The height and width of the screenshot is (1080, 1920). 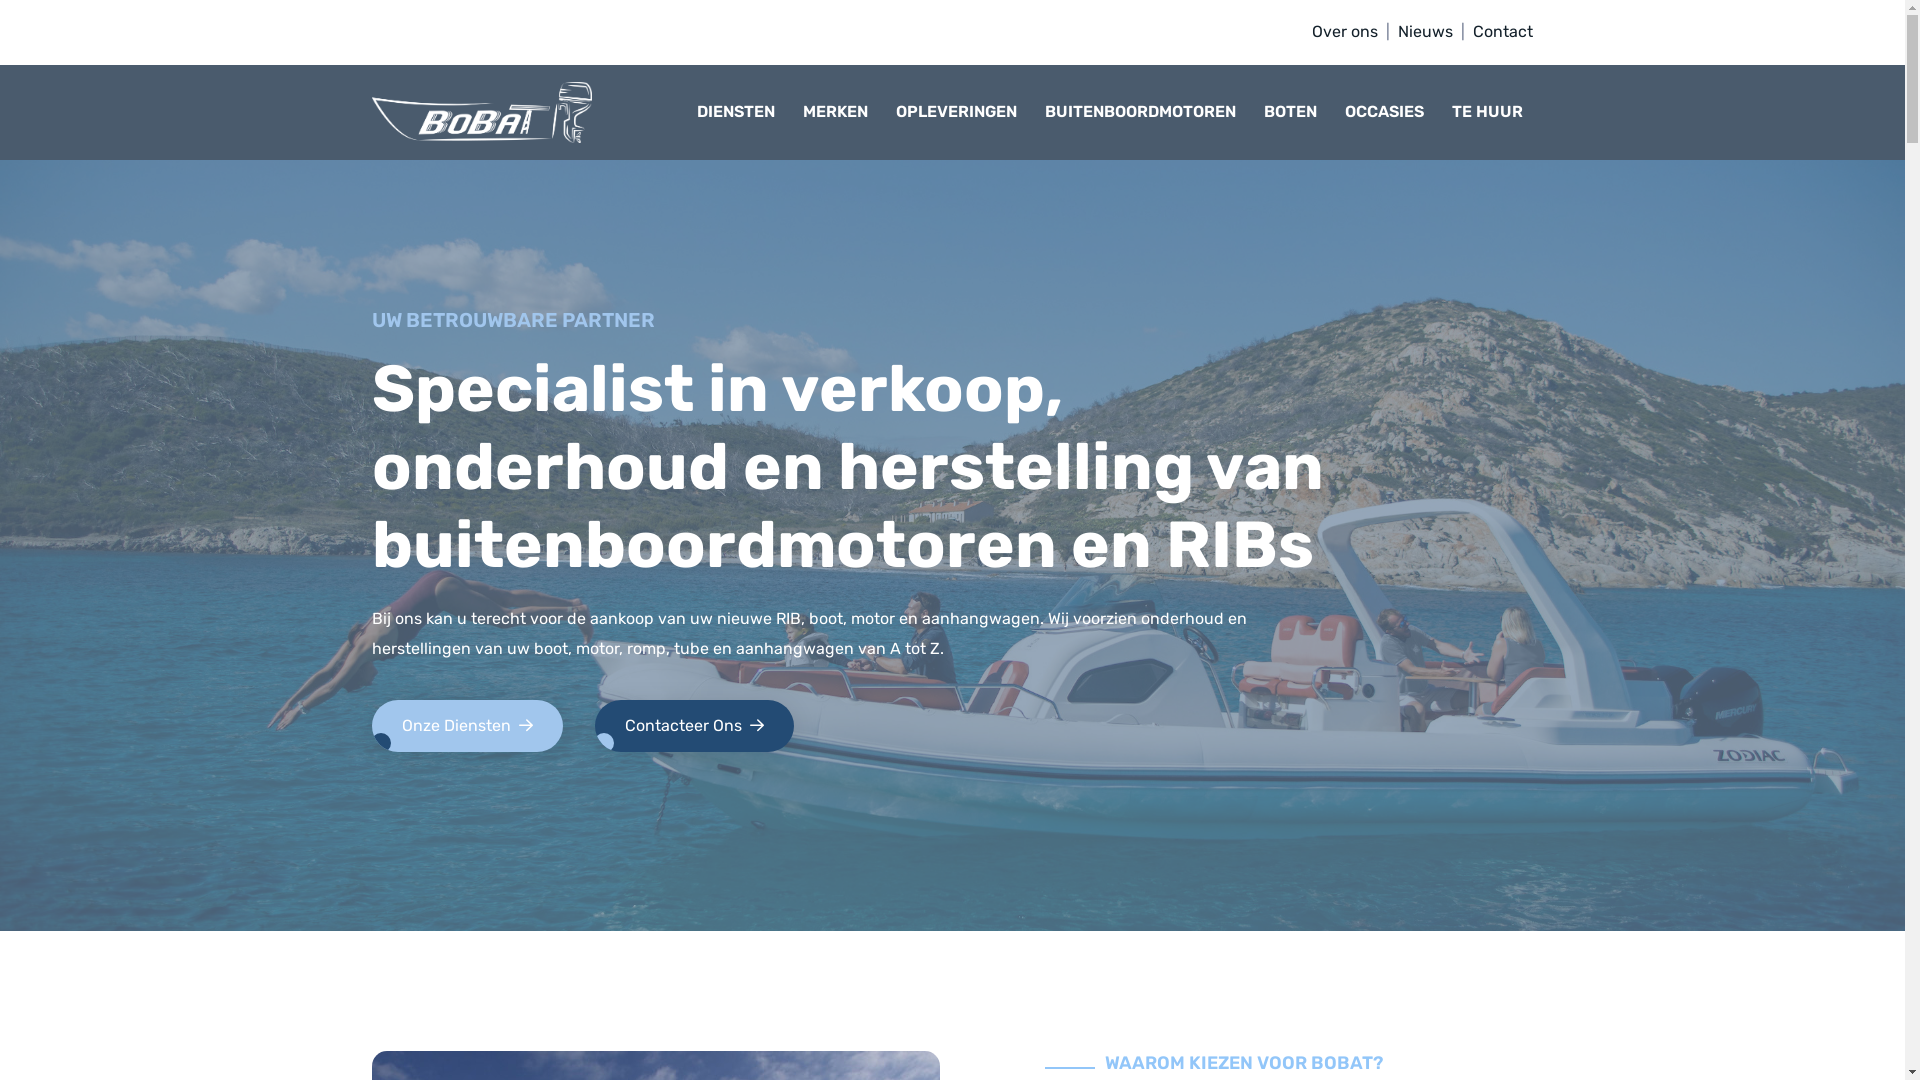 What do you see at coordinates (1503, 32) in the screenshot?
I see `Contact` at bounding box center [1503, 32].